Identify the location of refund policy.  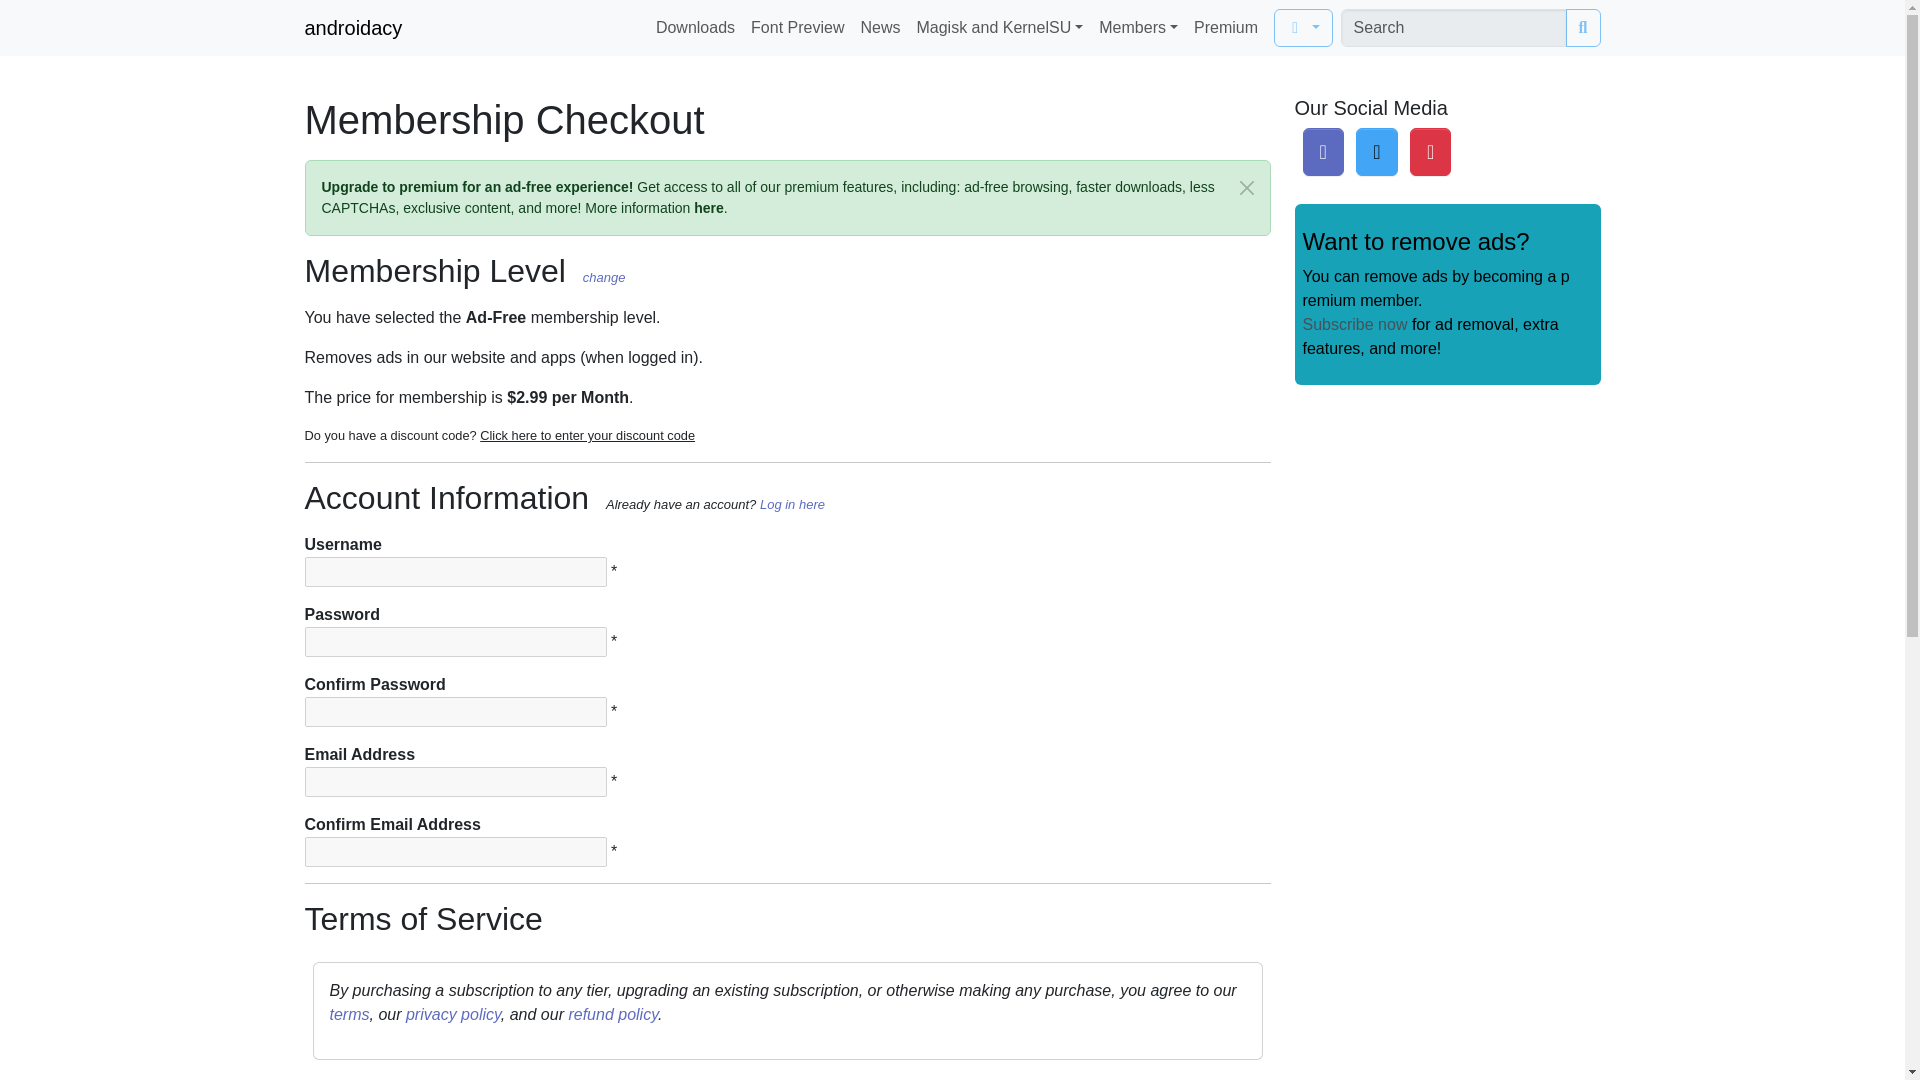
(613, 1014).